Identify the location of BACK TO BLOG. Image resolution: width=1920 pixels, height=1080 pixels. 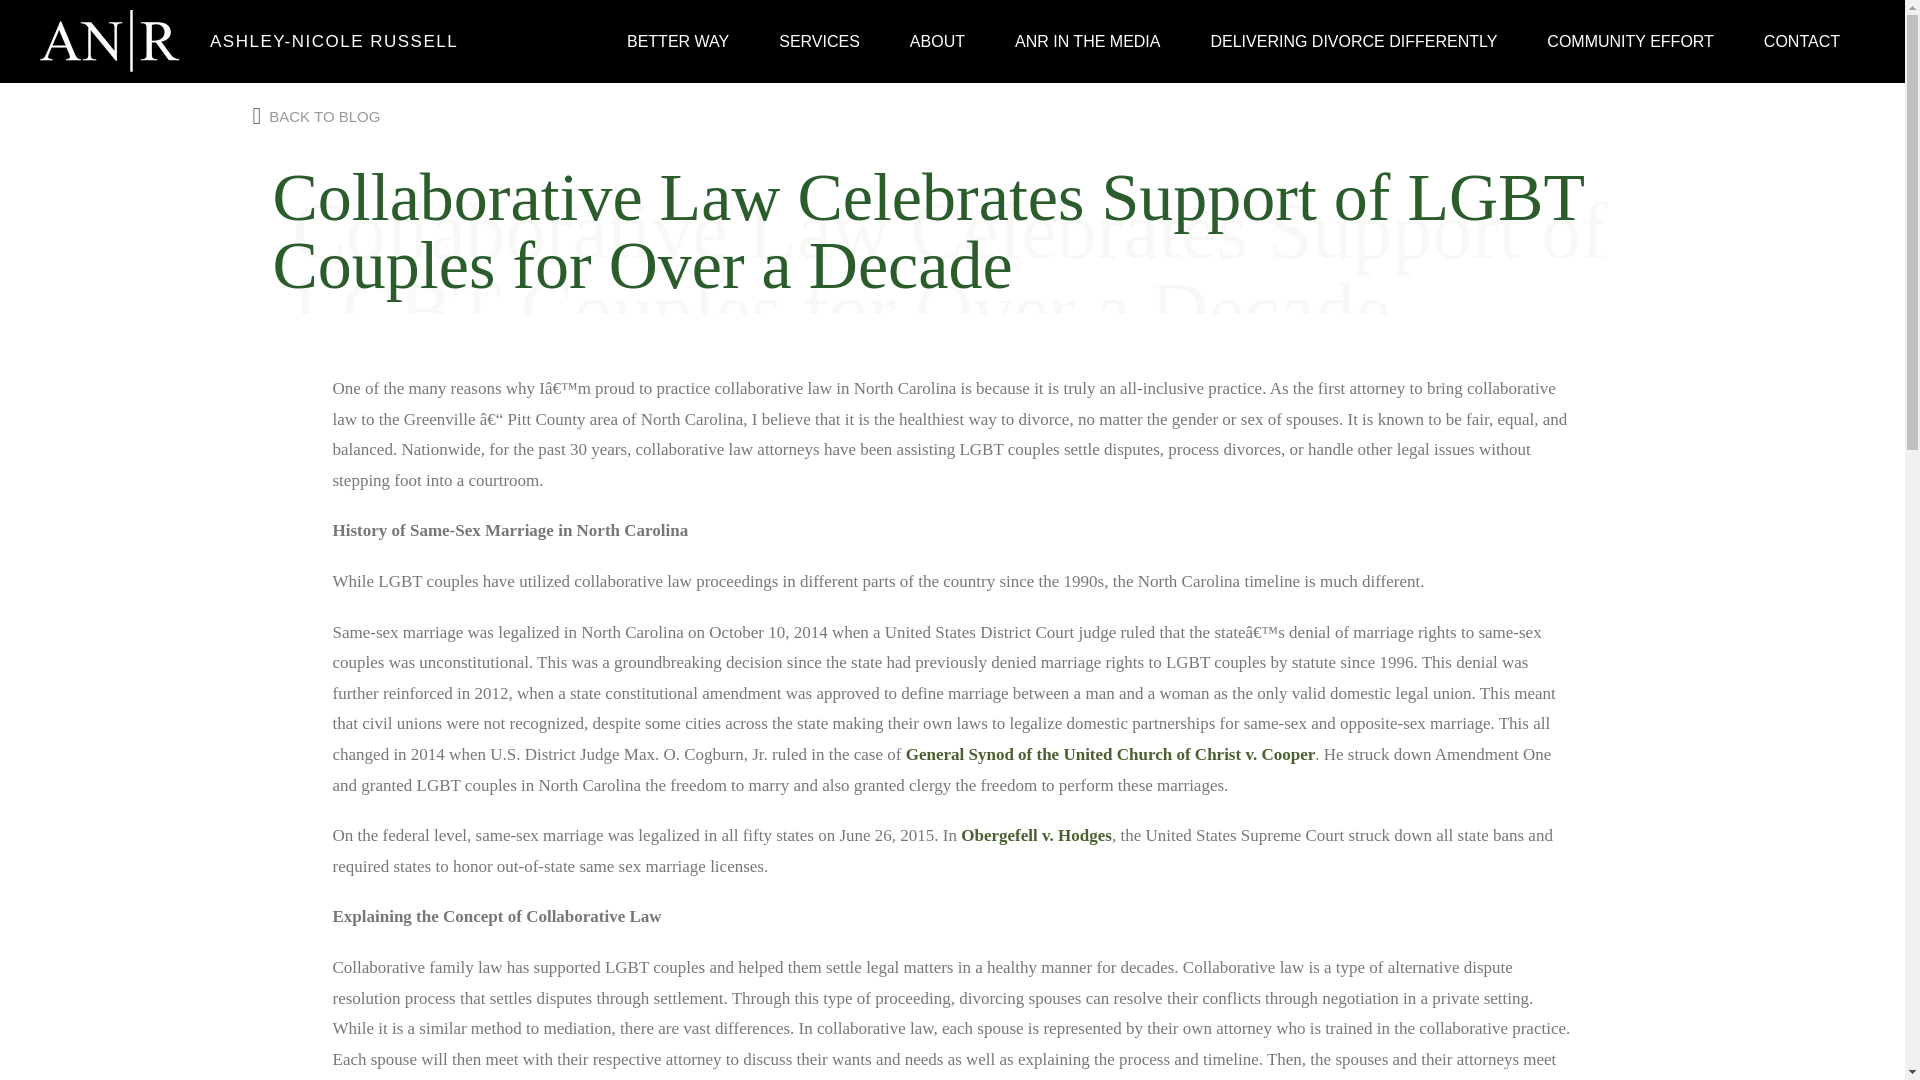
(316, 114).